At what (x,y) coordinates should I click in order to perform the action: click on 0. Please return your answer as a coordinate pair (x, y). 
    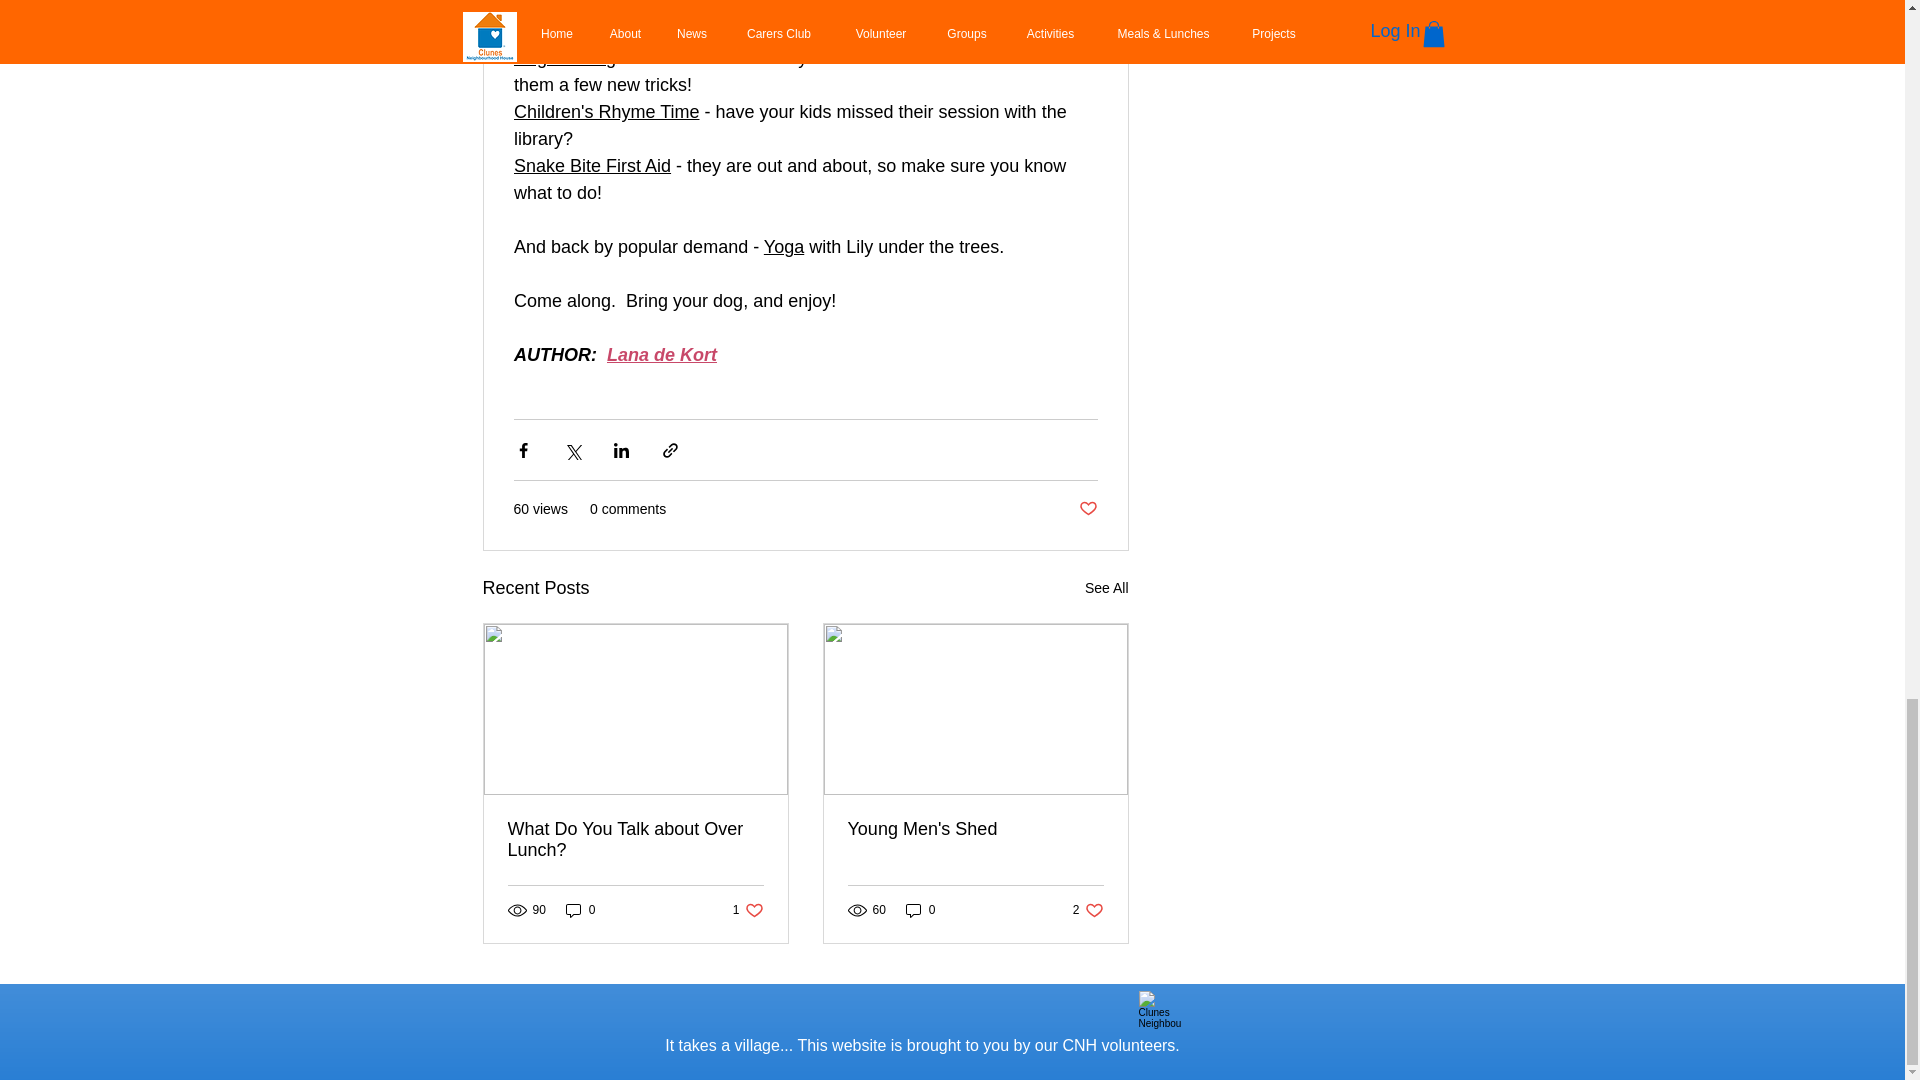
    Looking at the image, I should click on (580, 910).